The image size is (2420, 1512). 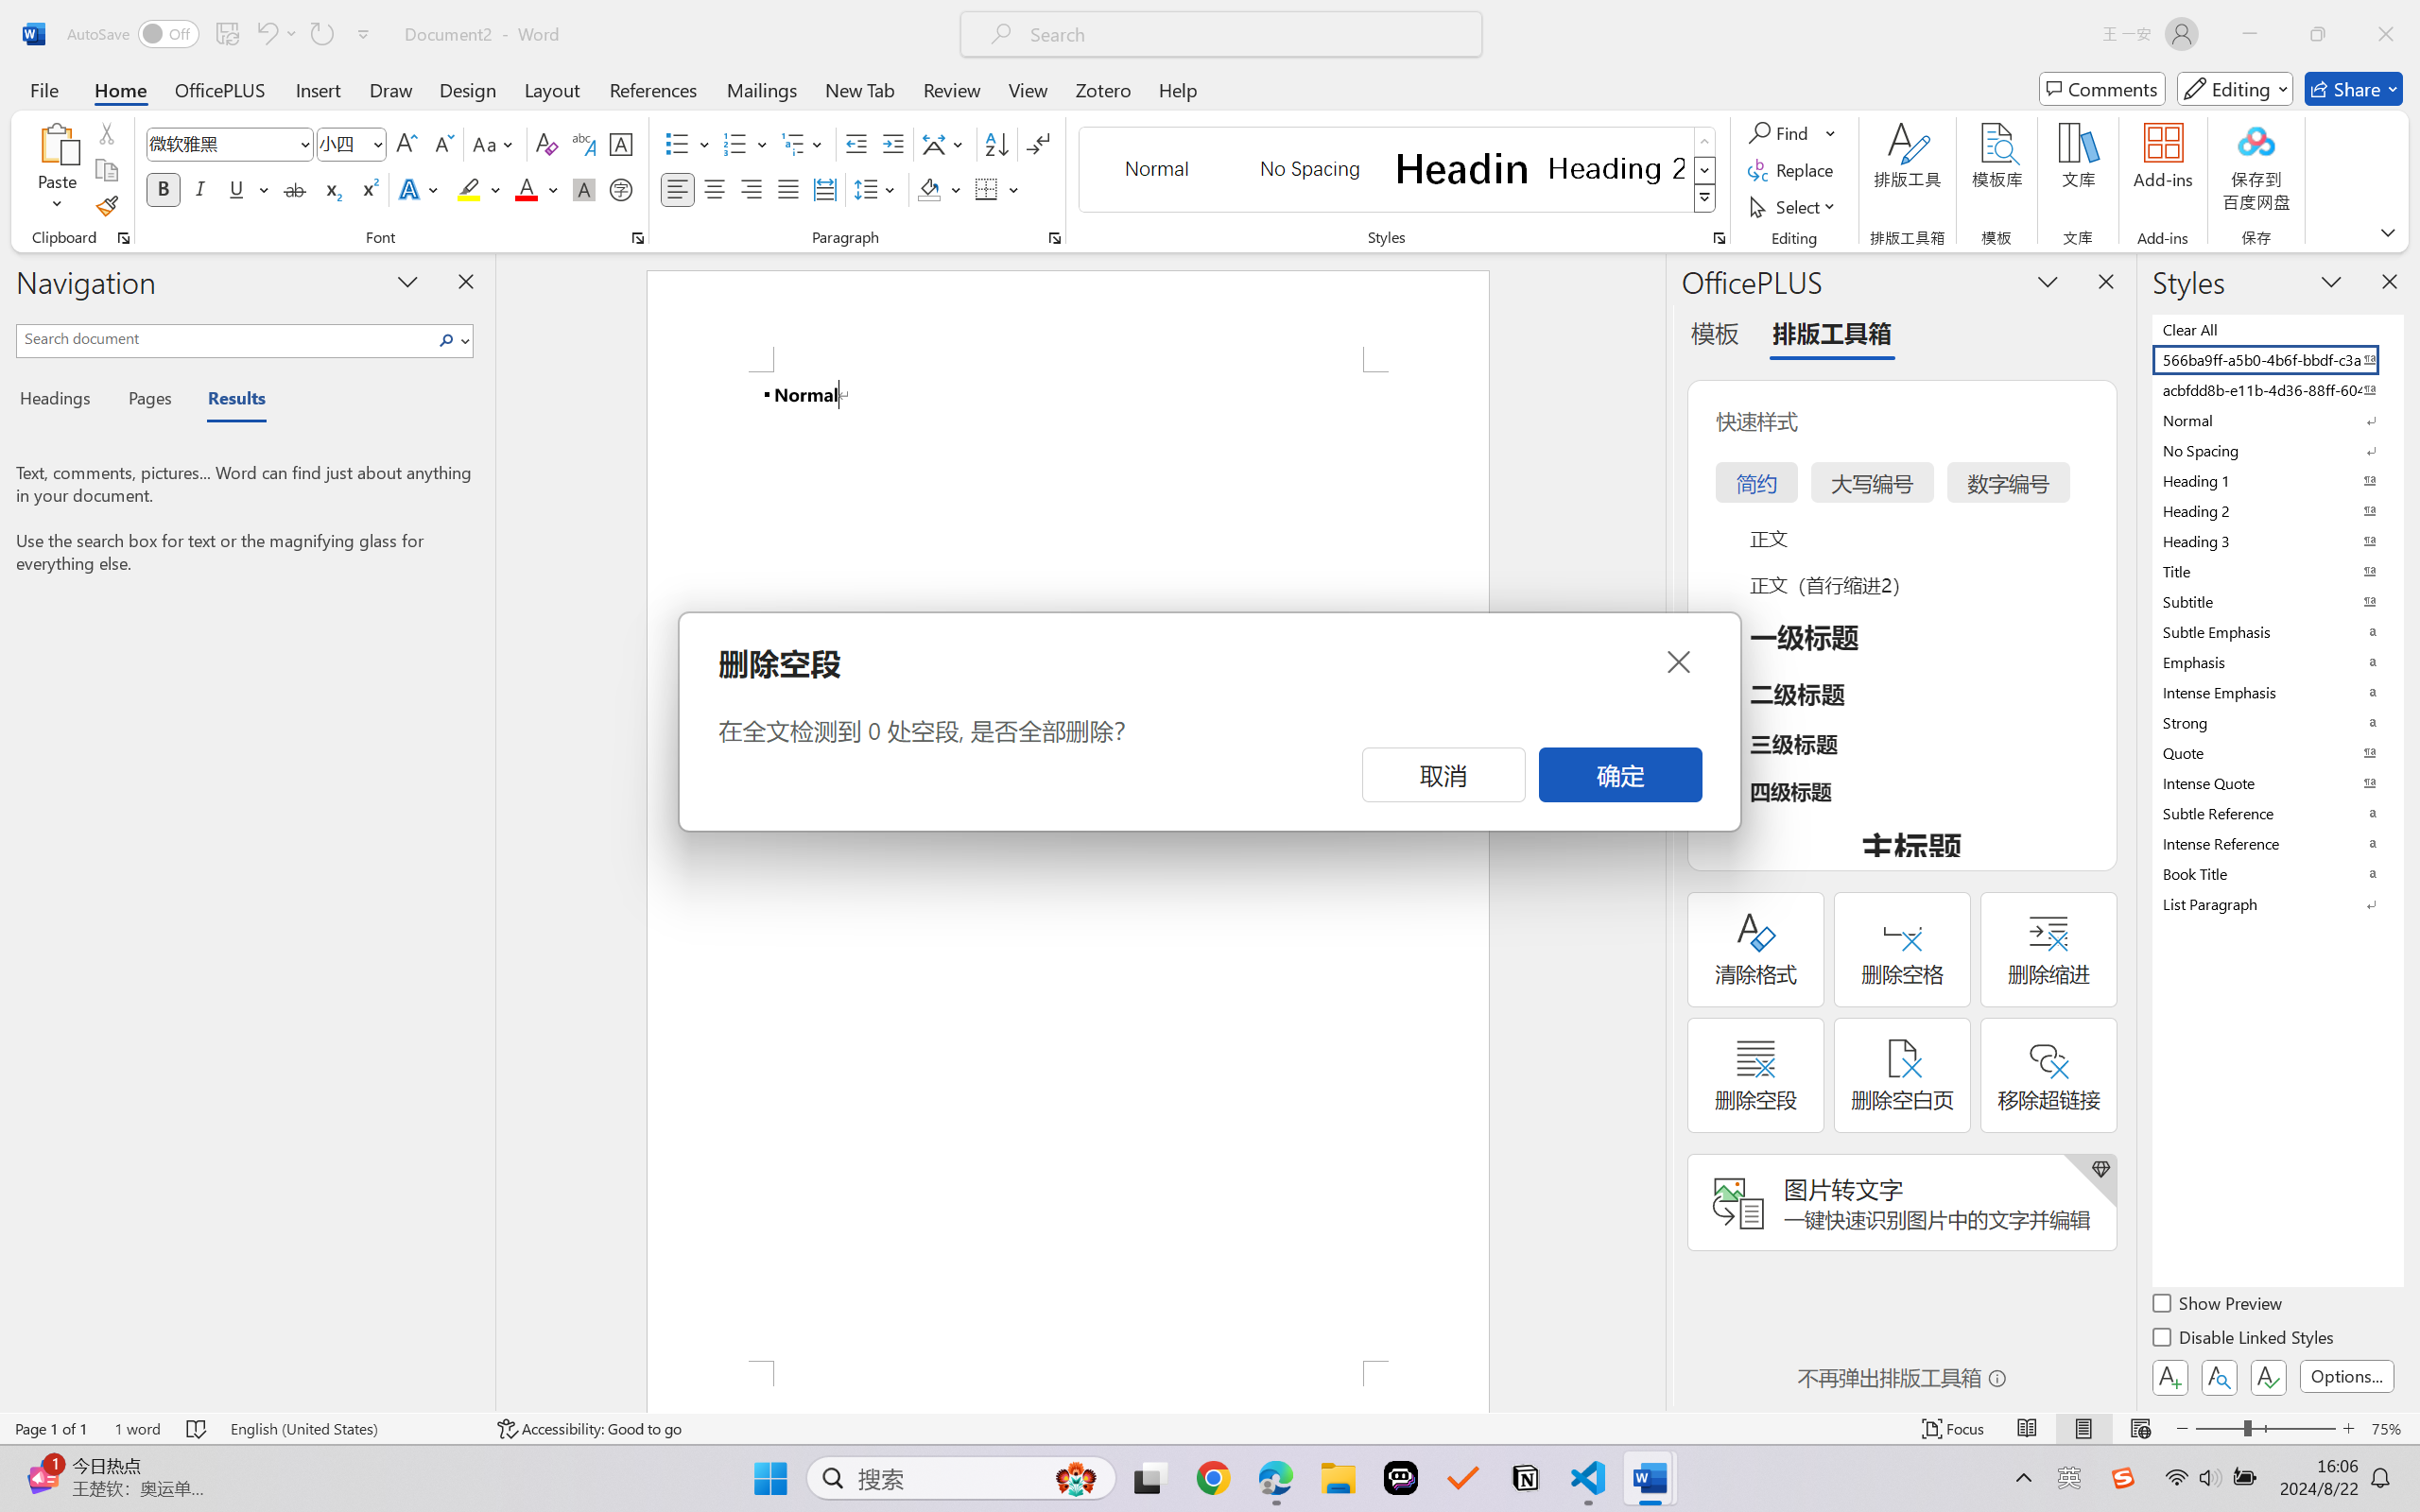 I want to click on List Paragraph, so click(x=2276, y=903).